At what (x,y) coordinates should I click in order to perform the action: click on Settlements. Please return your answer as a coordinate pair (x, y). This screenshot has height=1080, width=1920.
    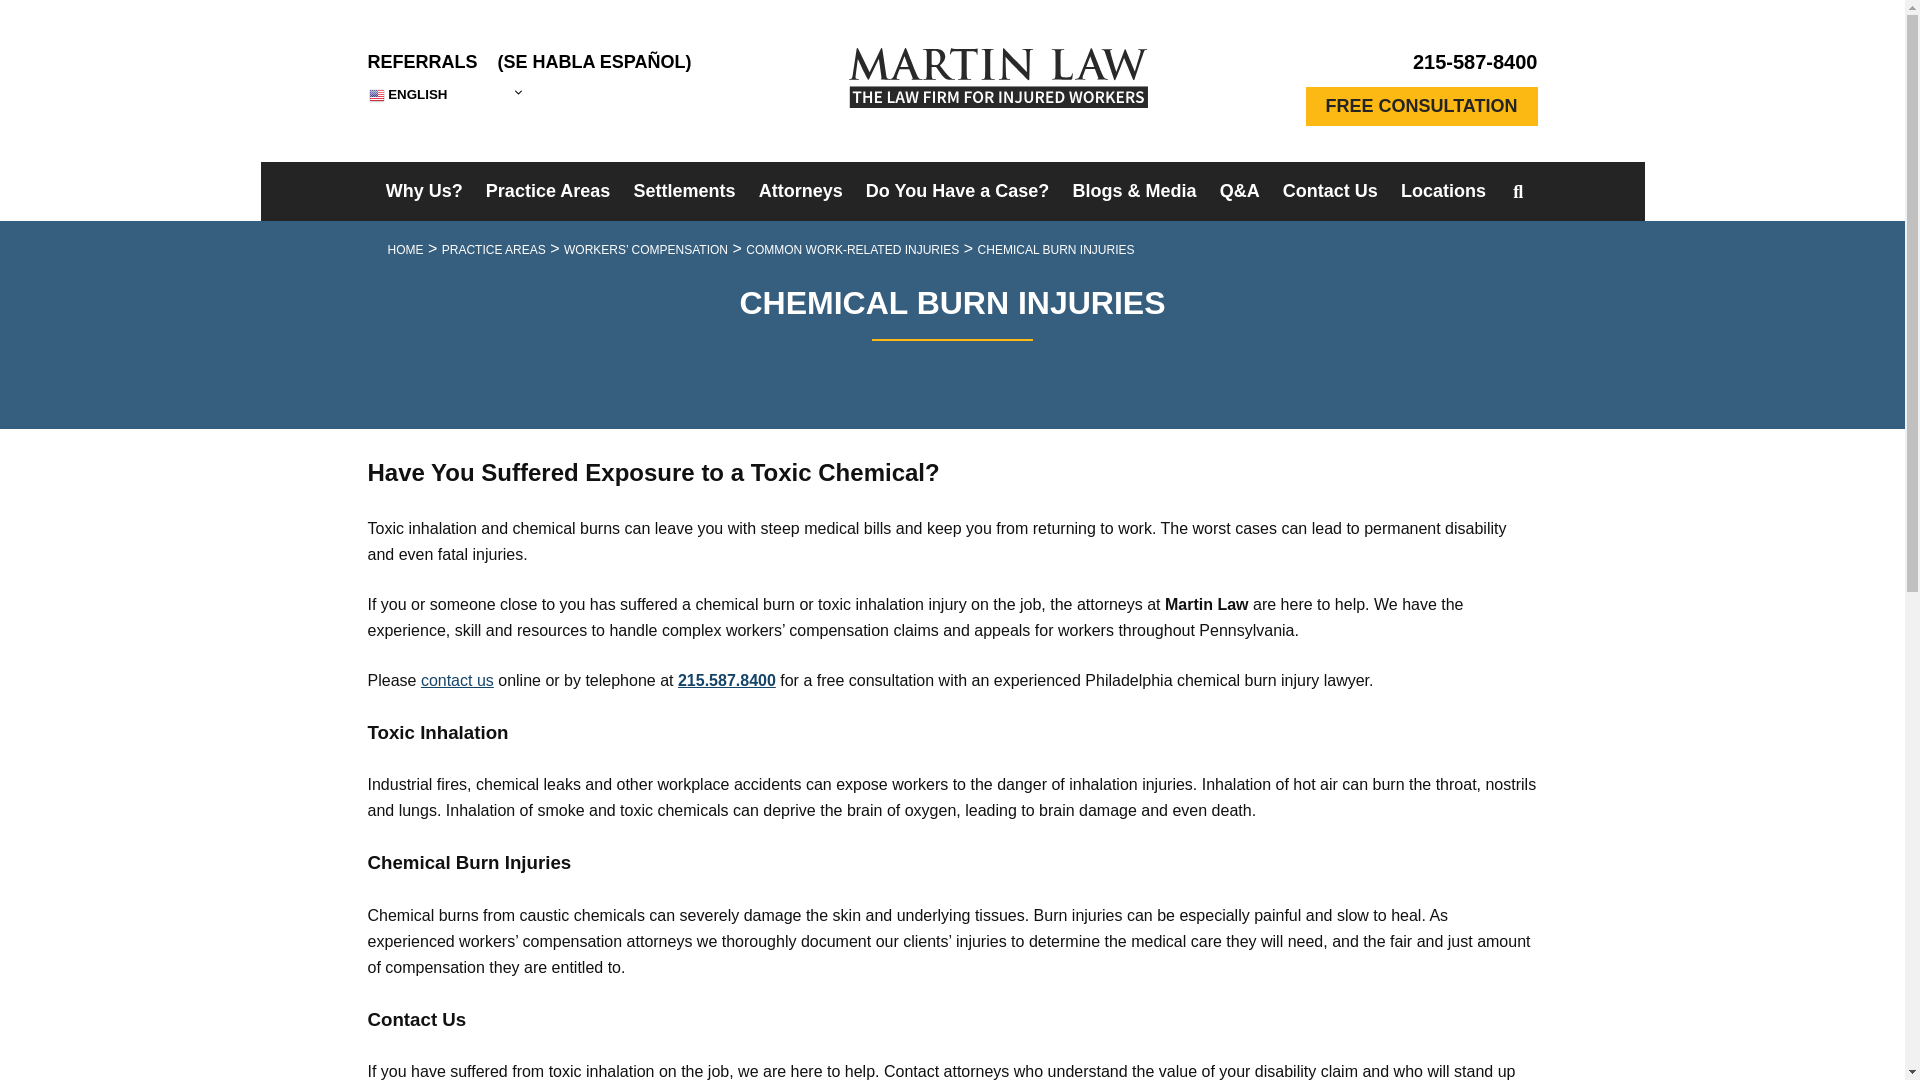
    Looking at the image, I should click on (683, 192).